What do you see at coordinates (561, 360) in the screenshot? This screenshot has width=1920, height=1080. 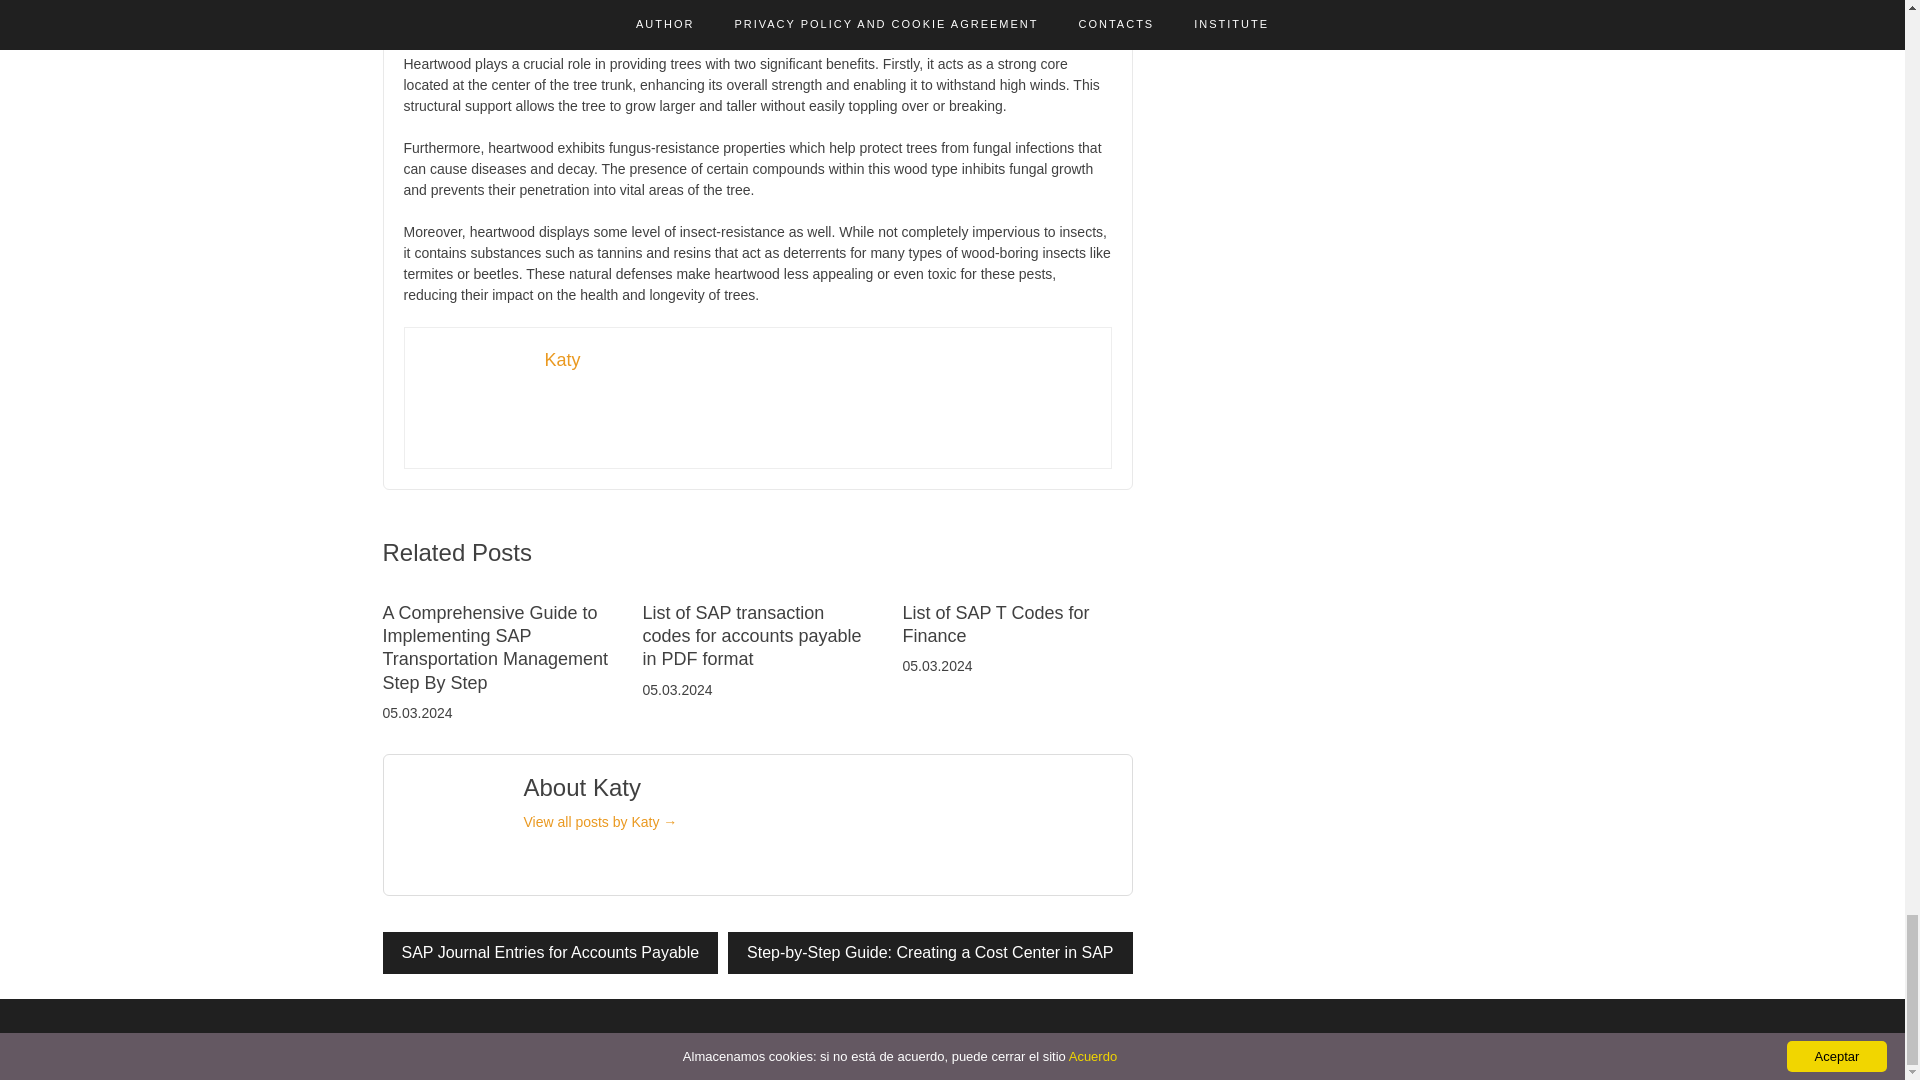 I see `Katy` at bounding box center [561, 360].